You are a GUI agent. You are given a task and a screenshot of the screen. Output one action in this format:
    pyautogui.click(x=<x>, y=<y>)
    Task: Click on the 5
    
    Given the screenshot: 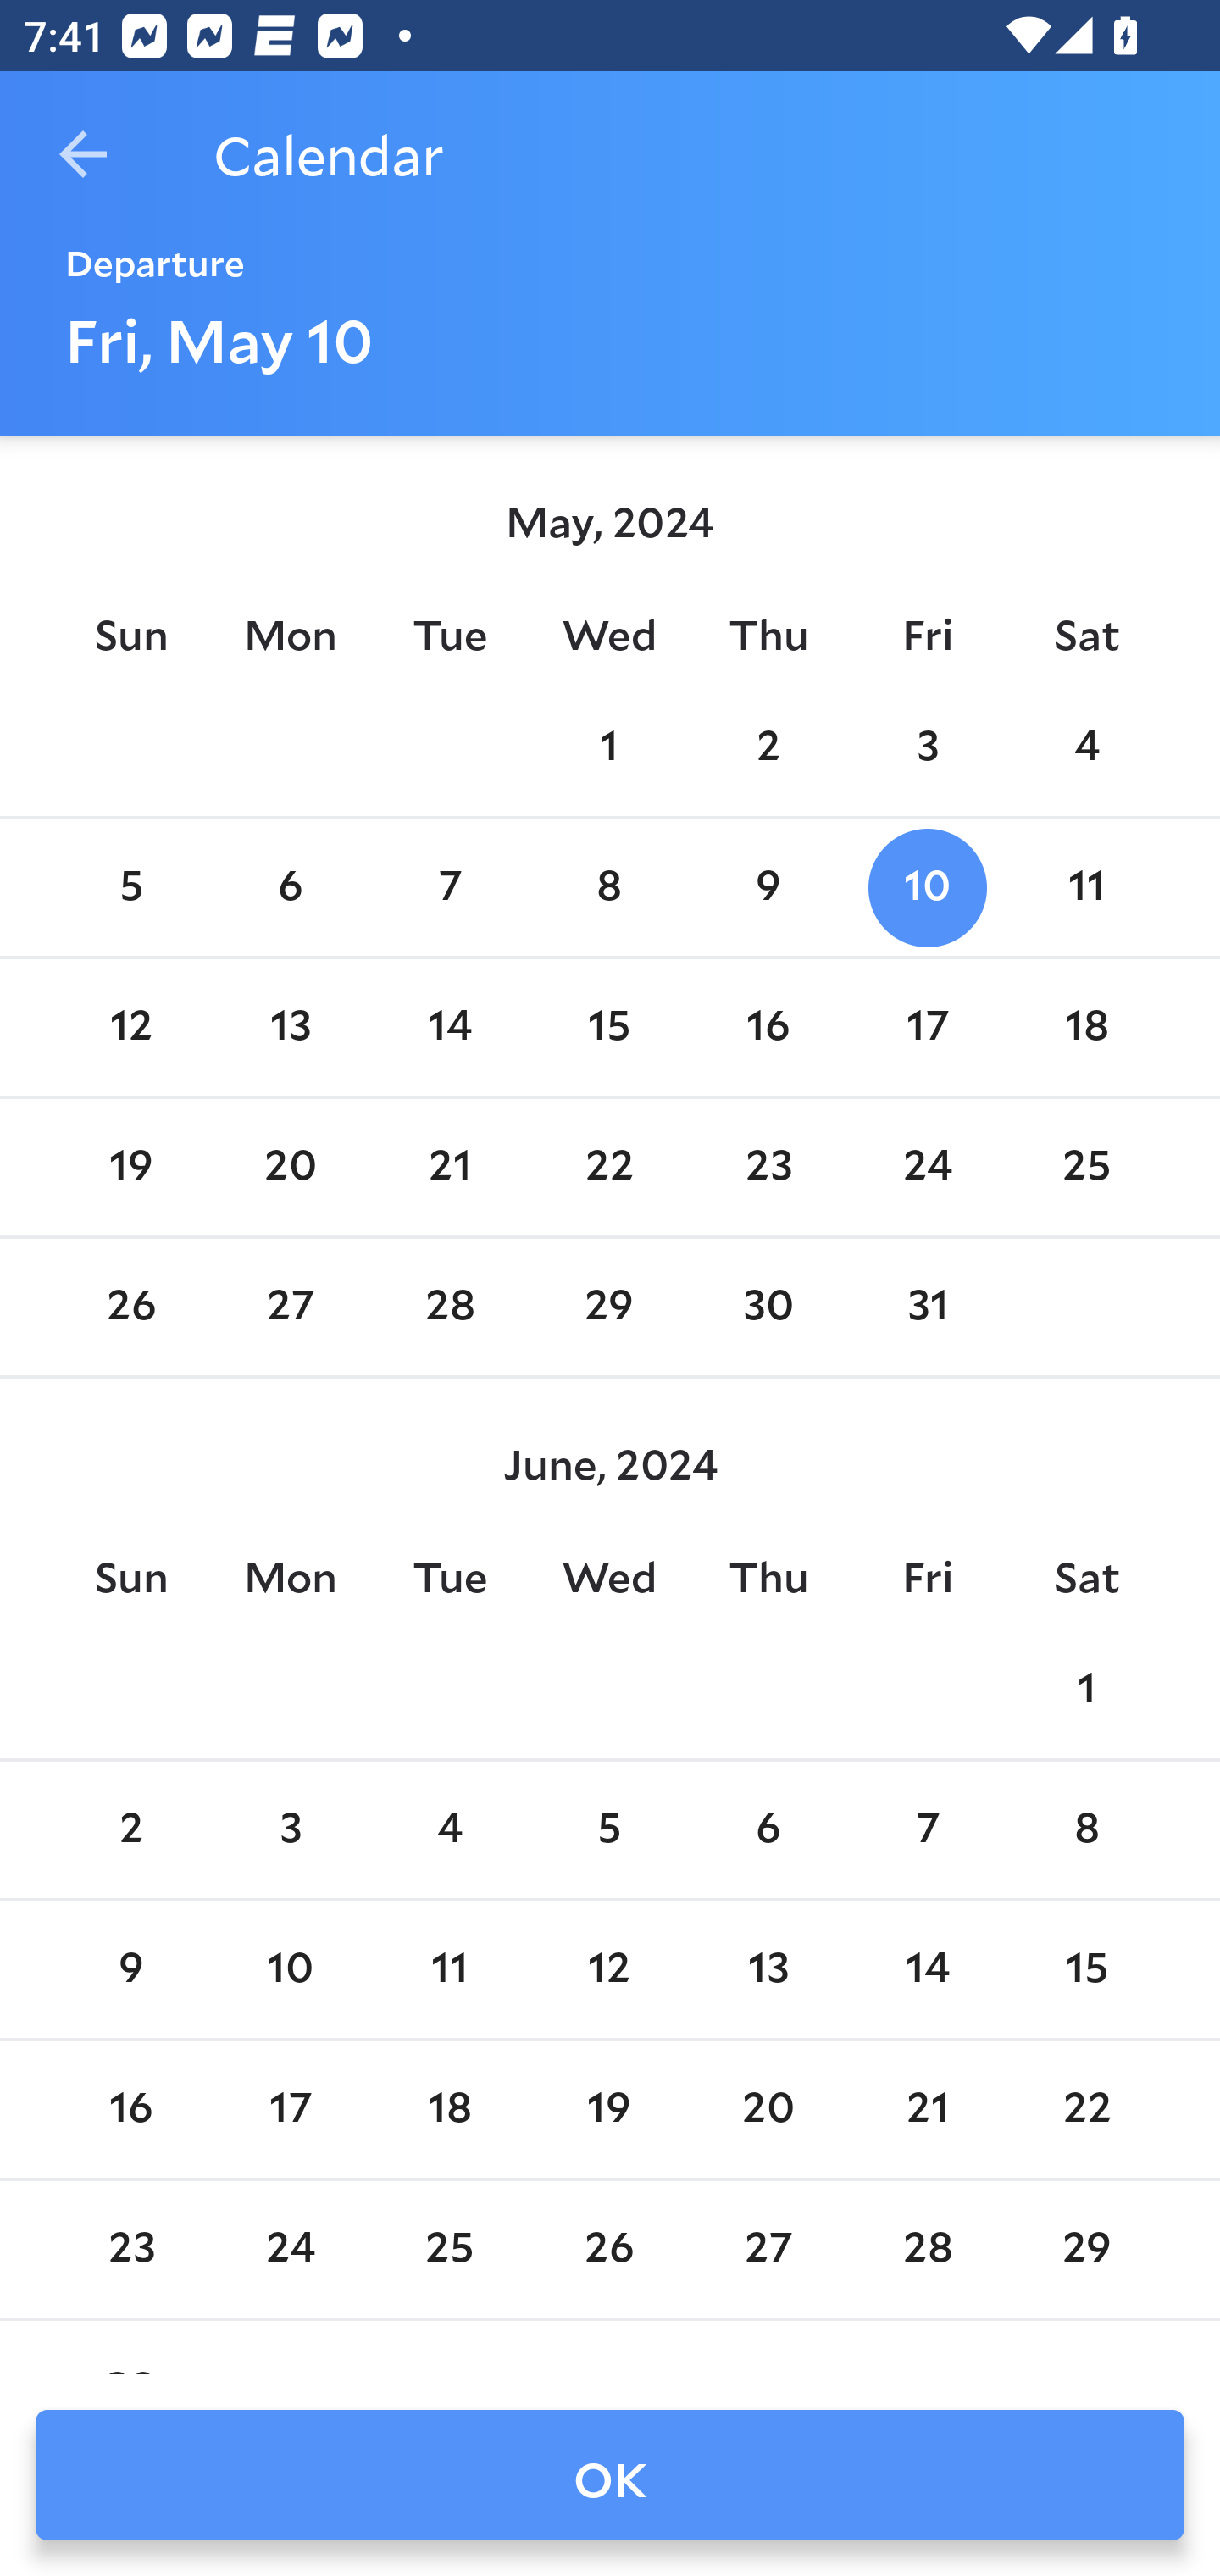 What is the action you would take?
    pyautogui.click(x=609, y=1831)
    